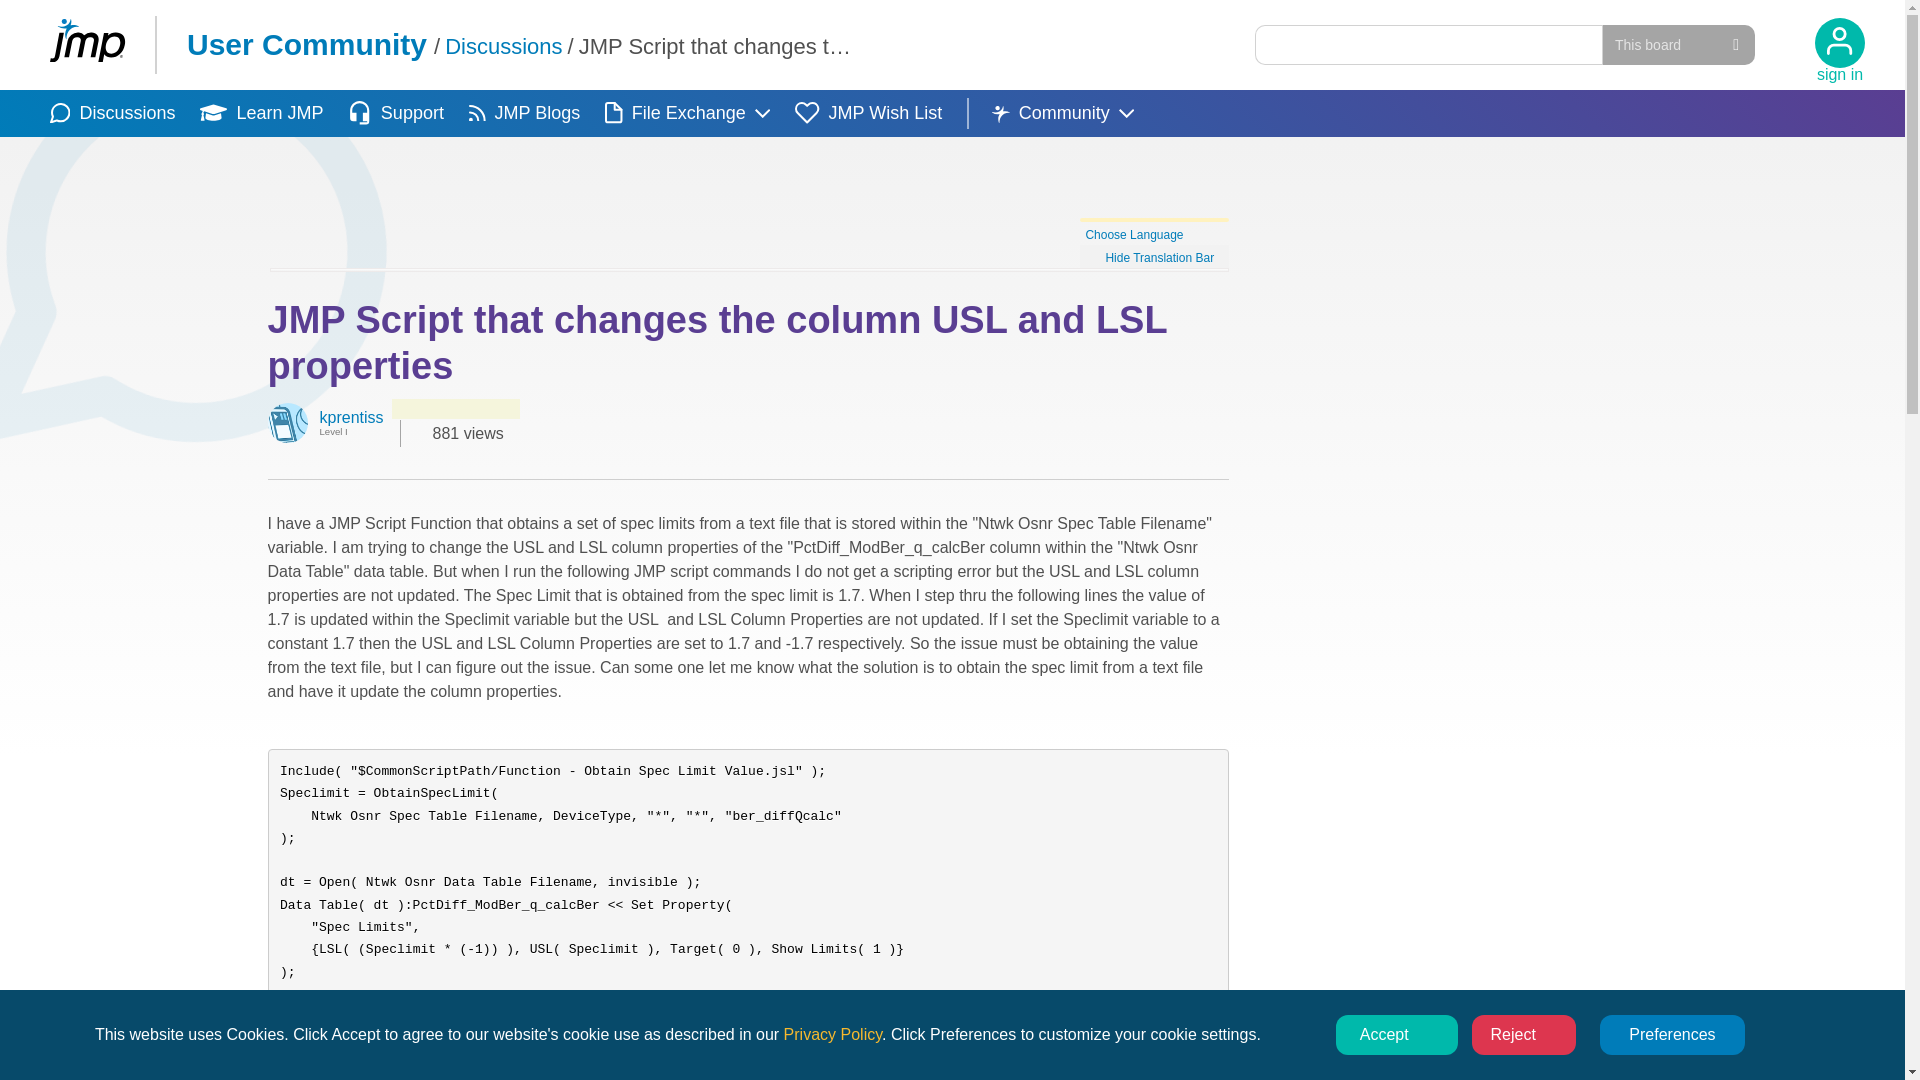 This screenshot has width=1920, height=1080. Describe the element at coordinates (1154, 243) in the screenshot. I see `Search` at that location.